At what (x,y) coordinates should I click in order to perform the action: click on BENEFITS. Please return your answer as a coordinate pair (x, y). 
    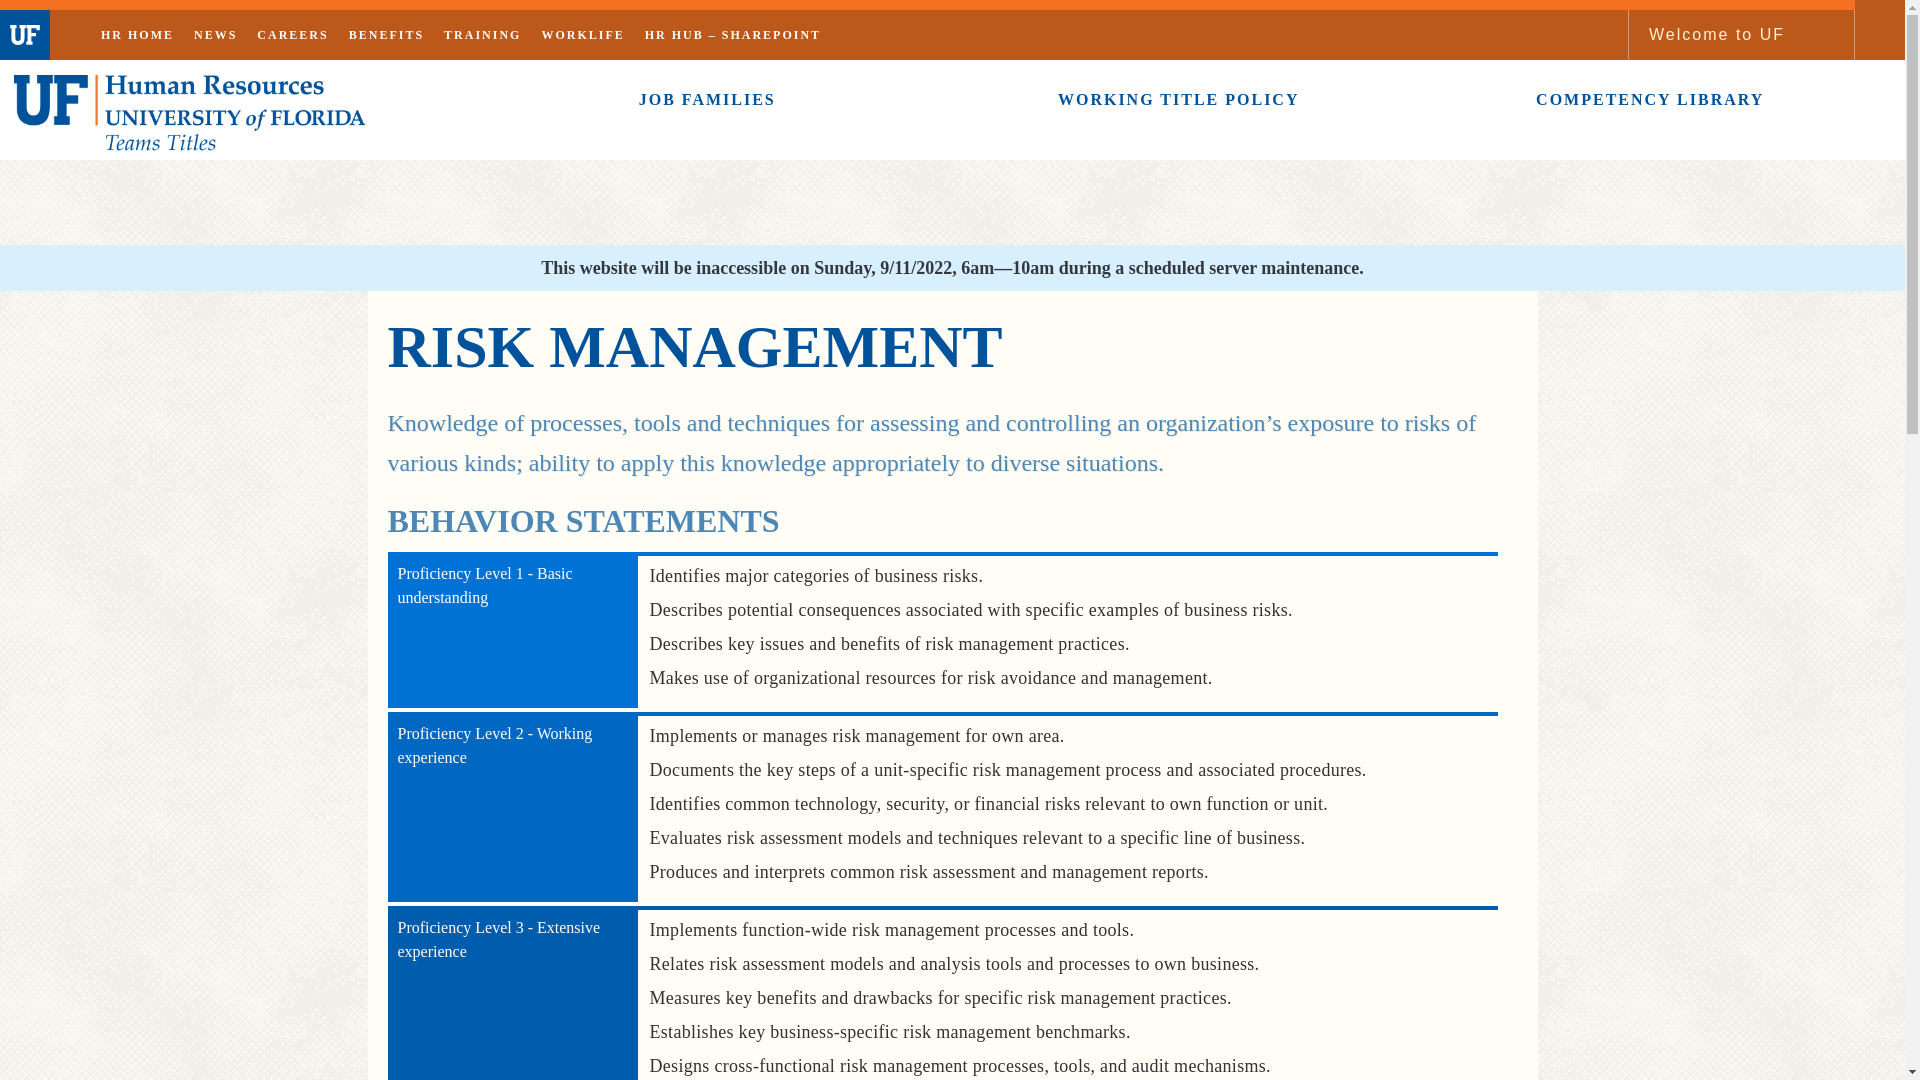
    Looking at the image, I should click on (386, 34).